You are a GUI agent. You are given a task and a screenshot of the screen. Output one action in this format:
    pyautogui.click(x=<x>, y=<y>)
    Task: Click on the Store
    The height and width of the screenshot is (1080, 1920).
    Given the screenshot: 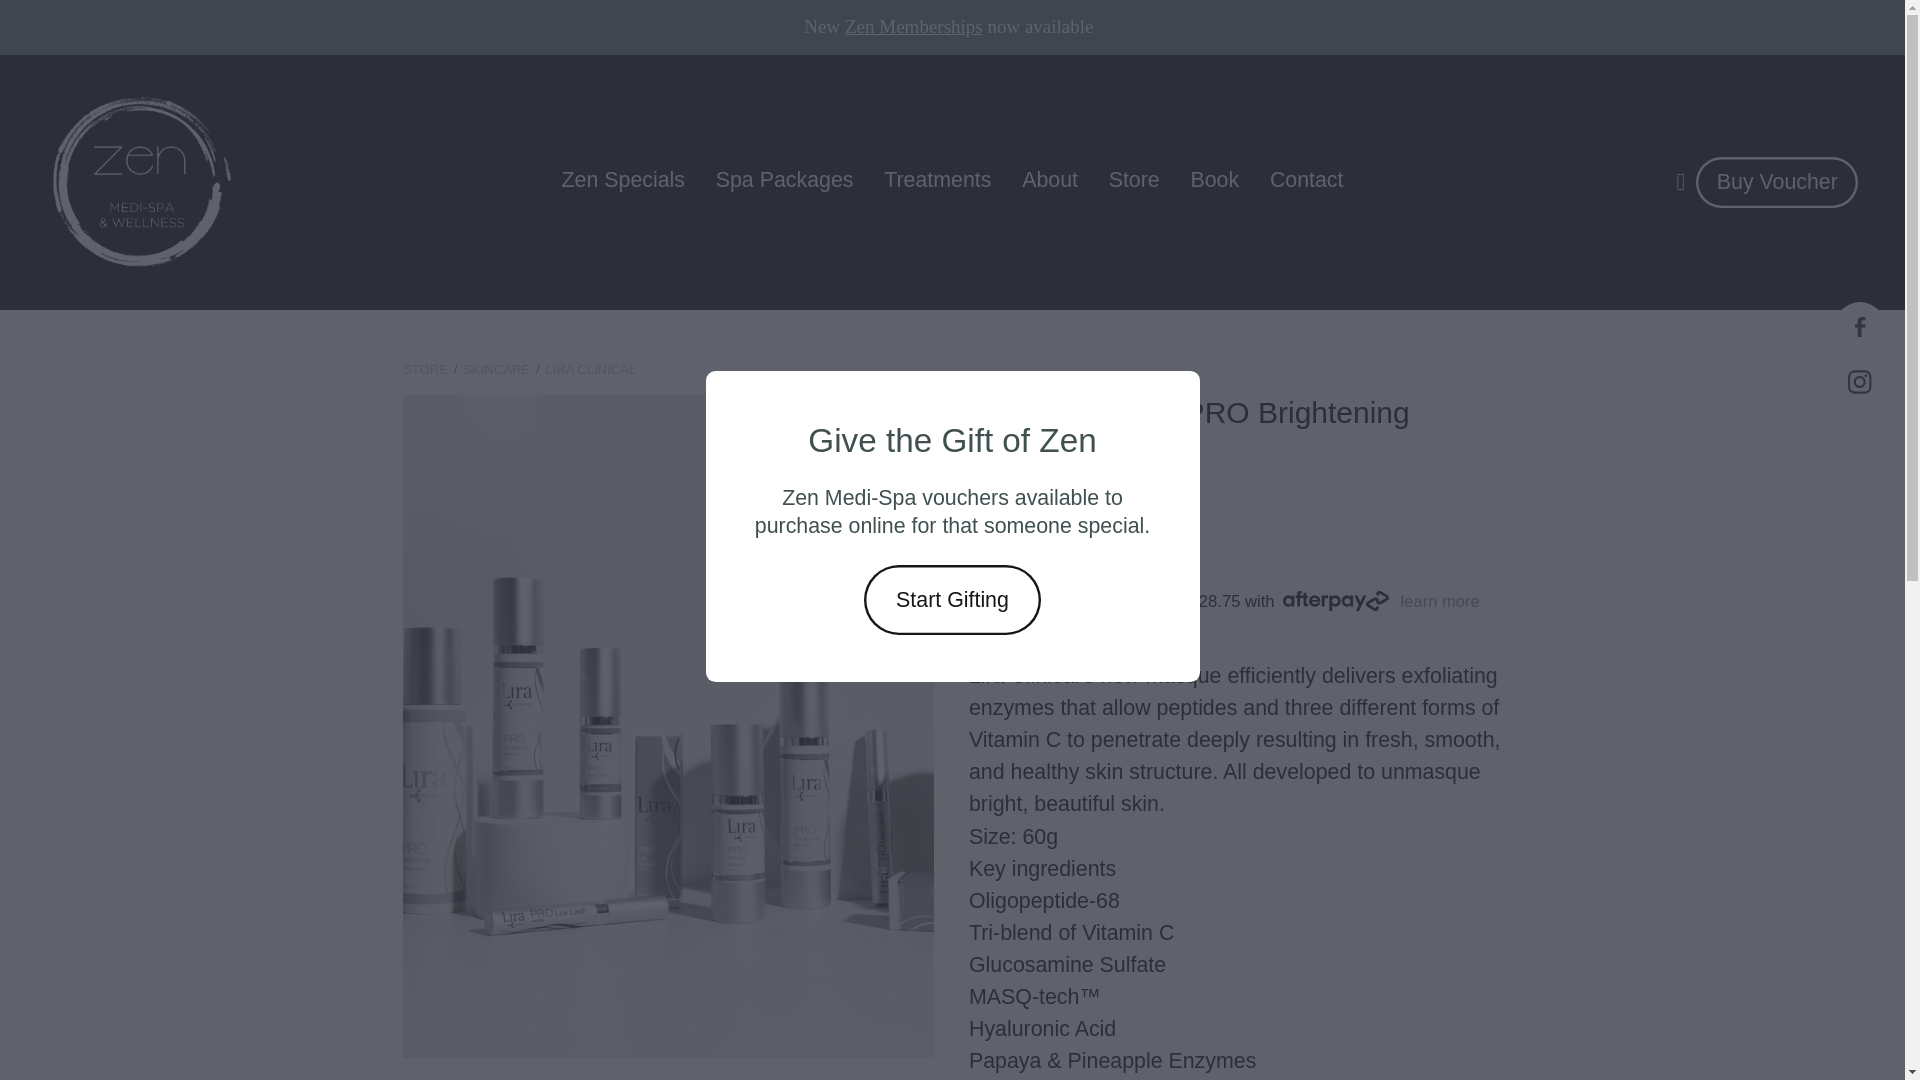 What is the action you would take?
    pyautogui.click(x=1134, y=180)
    